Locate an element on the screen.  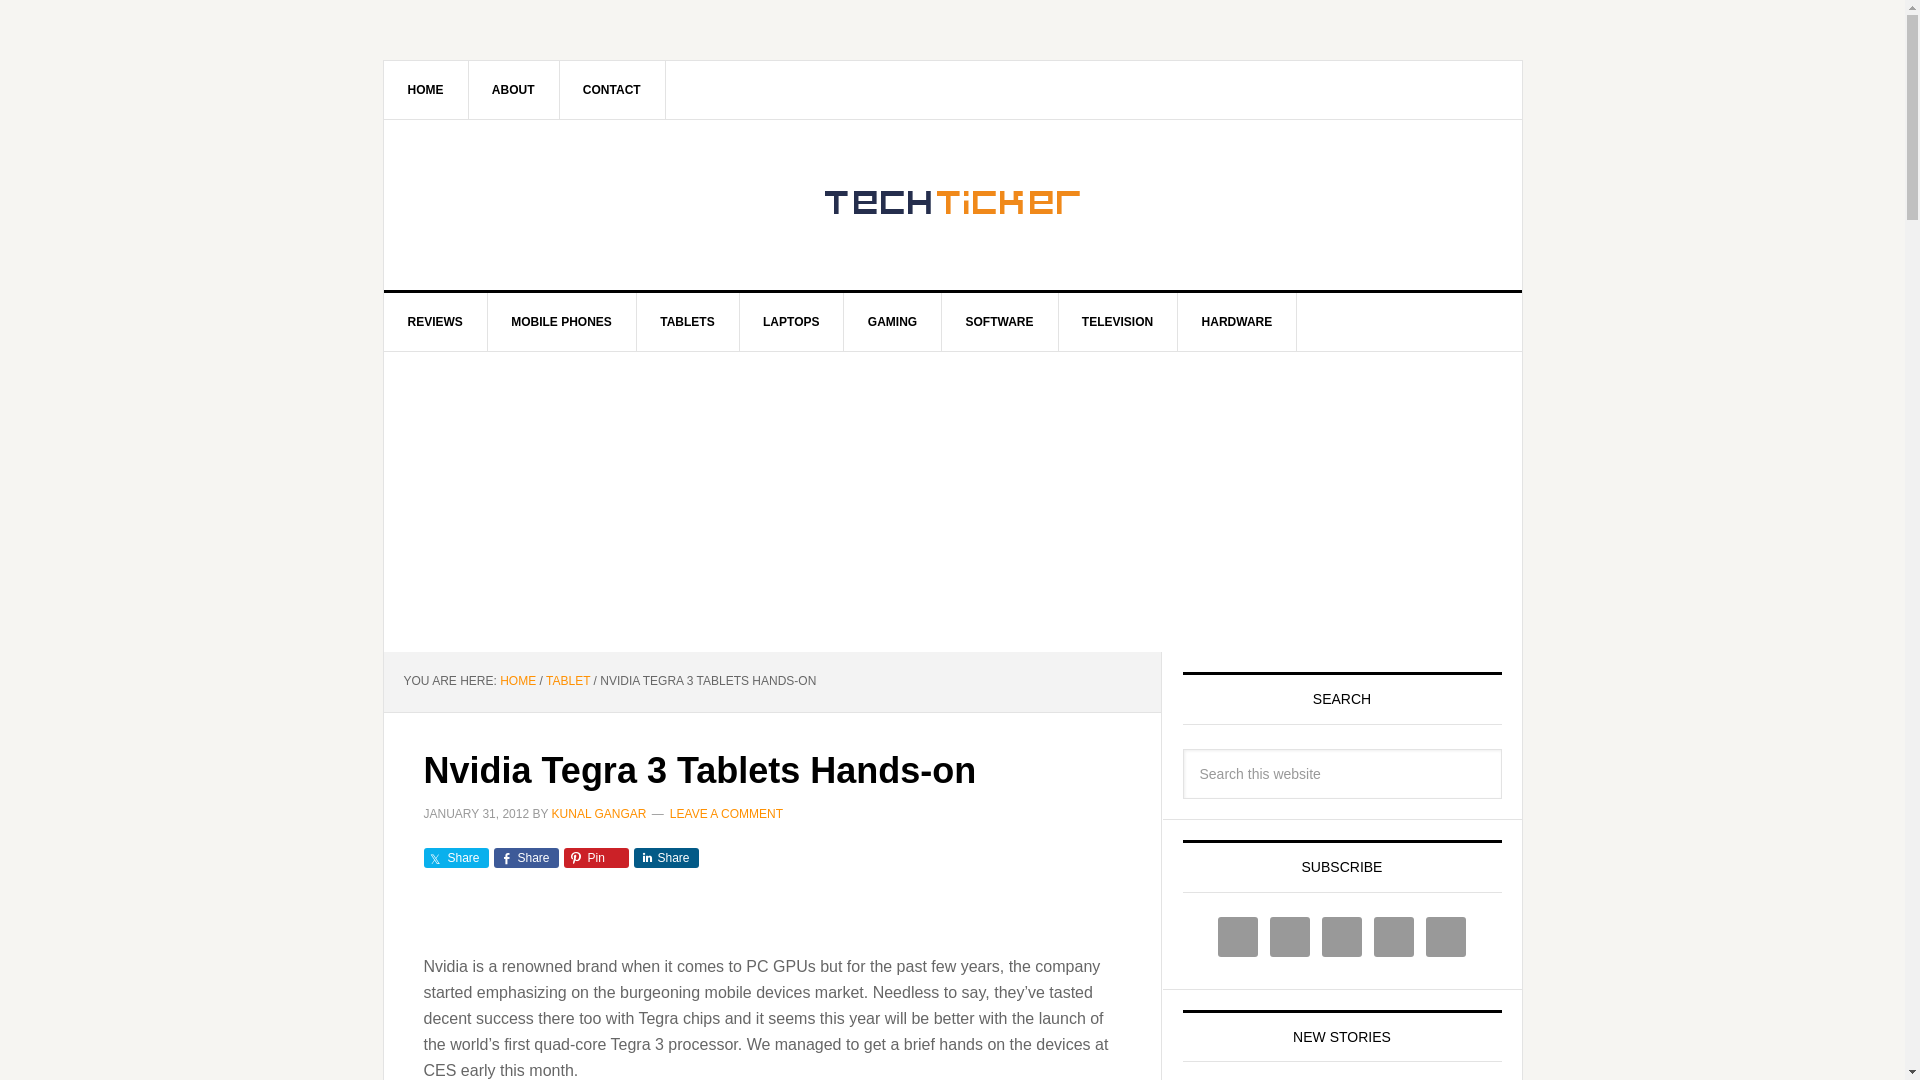
ABOUT is located at coordinates (514, 89).